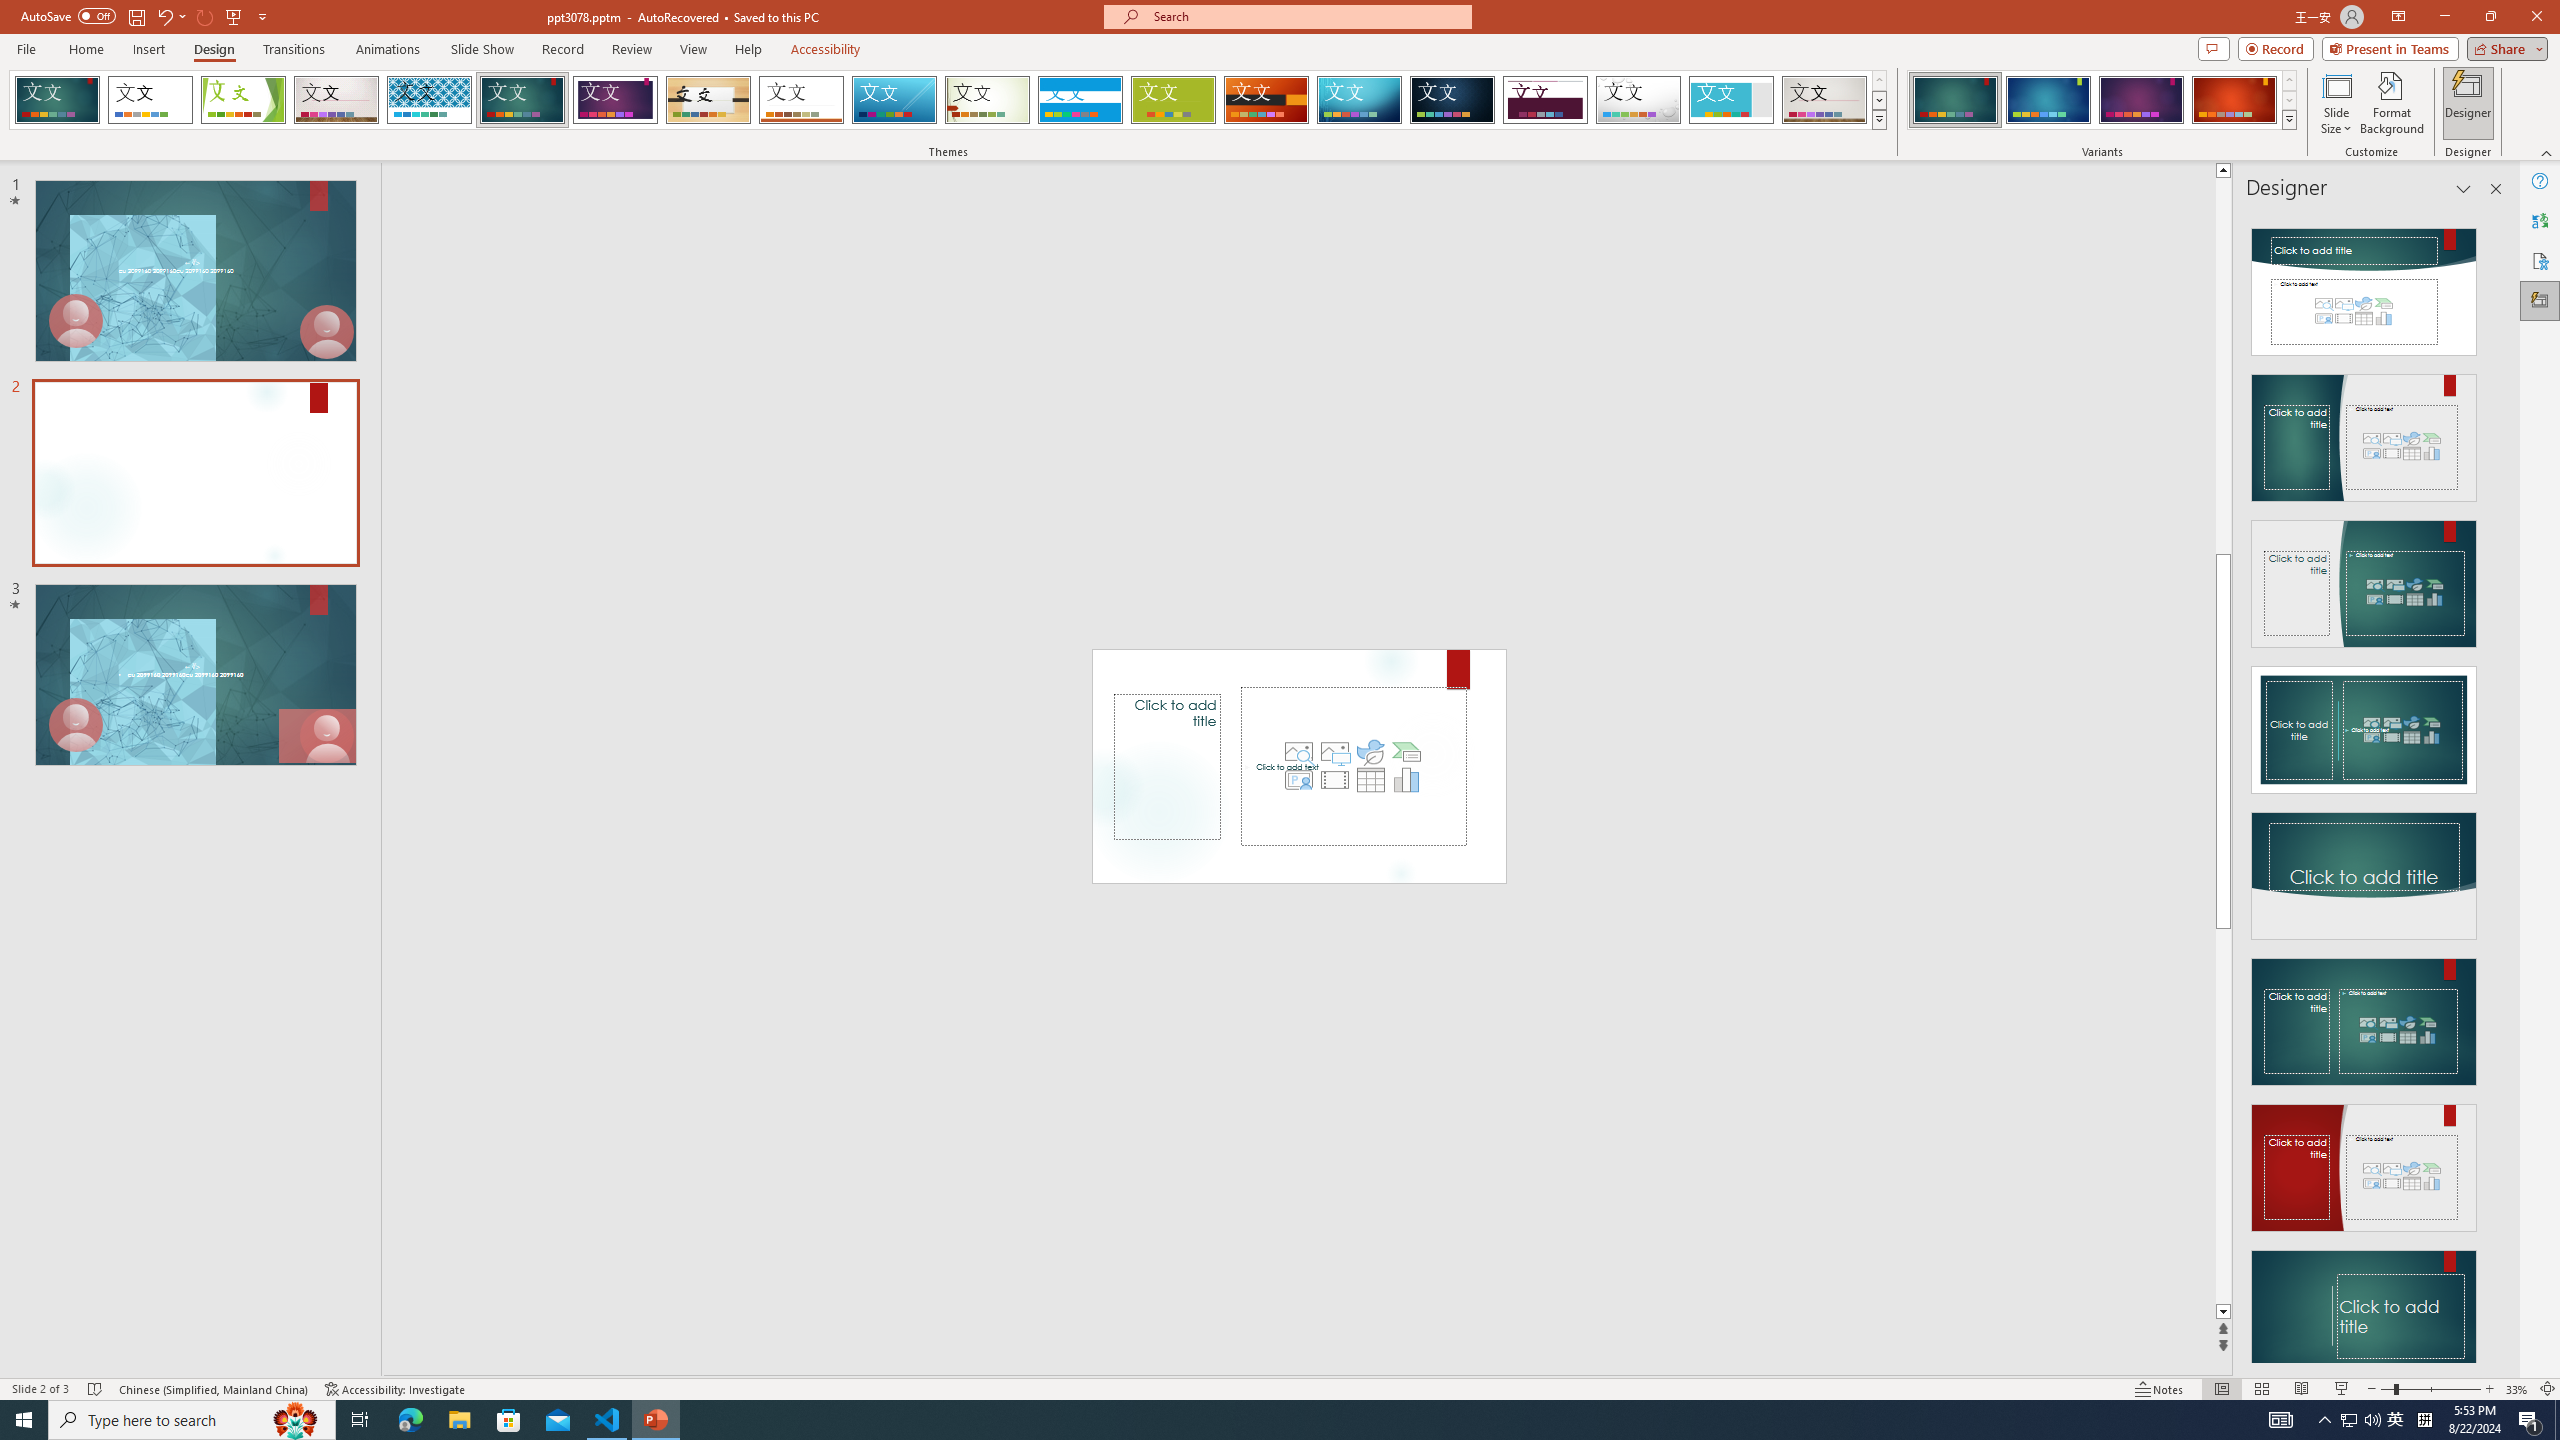  I want to click on Zoom 33%, so click(2517, 1389).